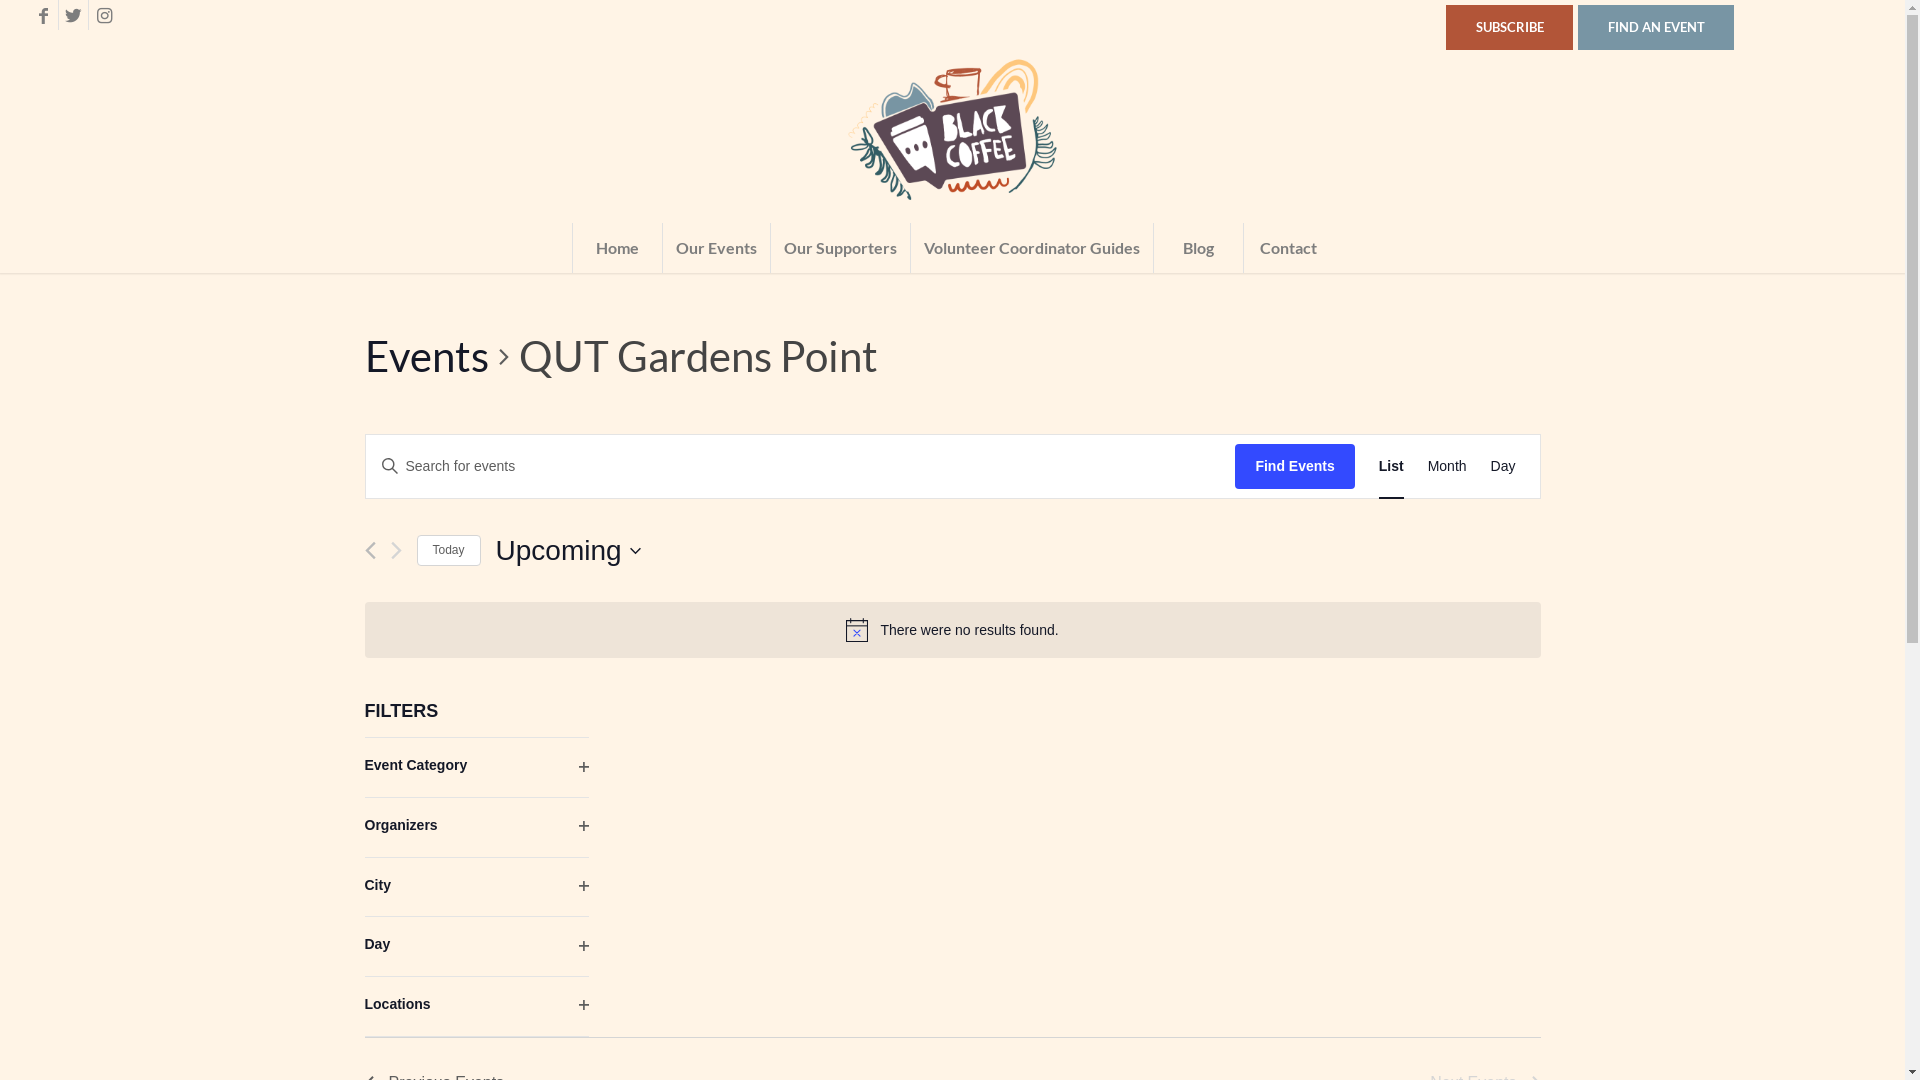 This screenshot has height=1080, width=1920. What do you see at coordinates (476, 1006) in the screenshot?
I see `Locations
Open filter` at bounding box center [476, 1006].